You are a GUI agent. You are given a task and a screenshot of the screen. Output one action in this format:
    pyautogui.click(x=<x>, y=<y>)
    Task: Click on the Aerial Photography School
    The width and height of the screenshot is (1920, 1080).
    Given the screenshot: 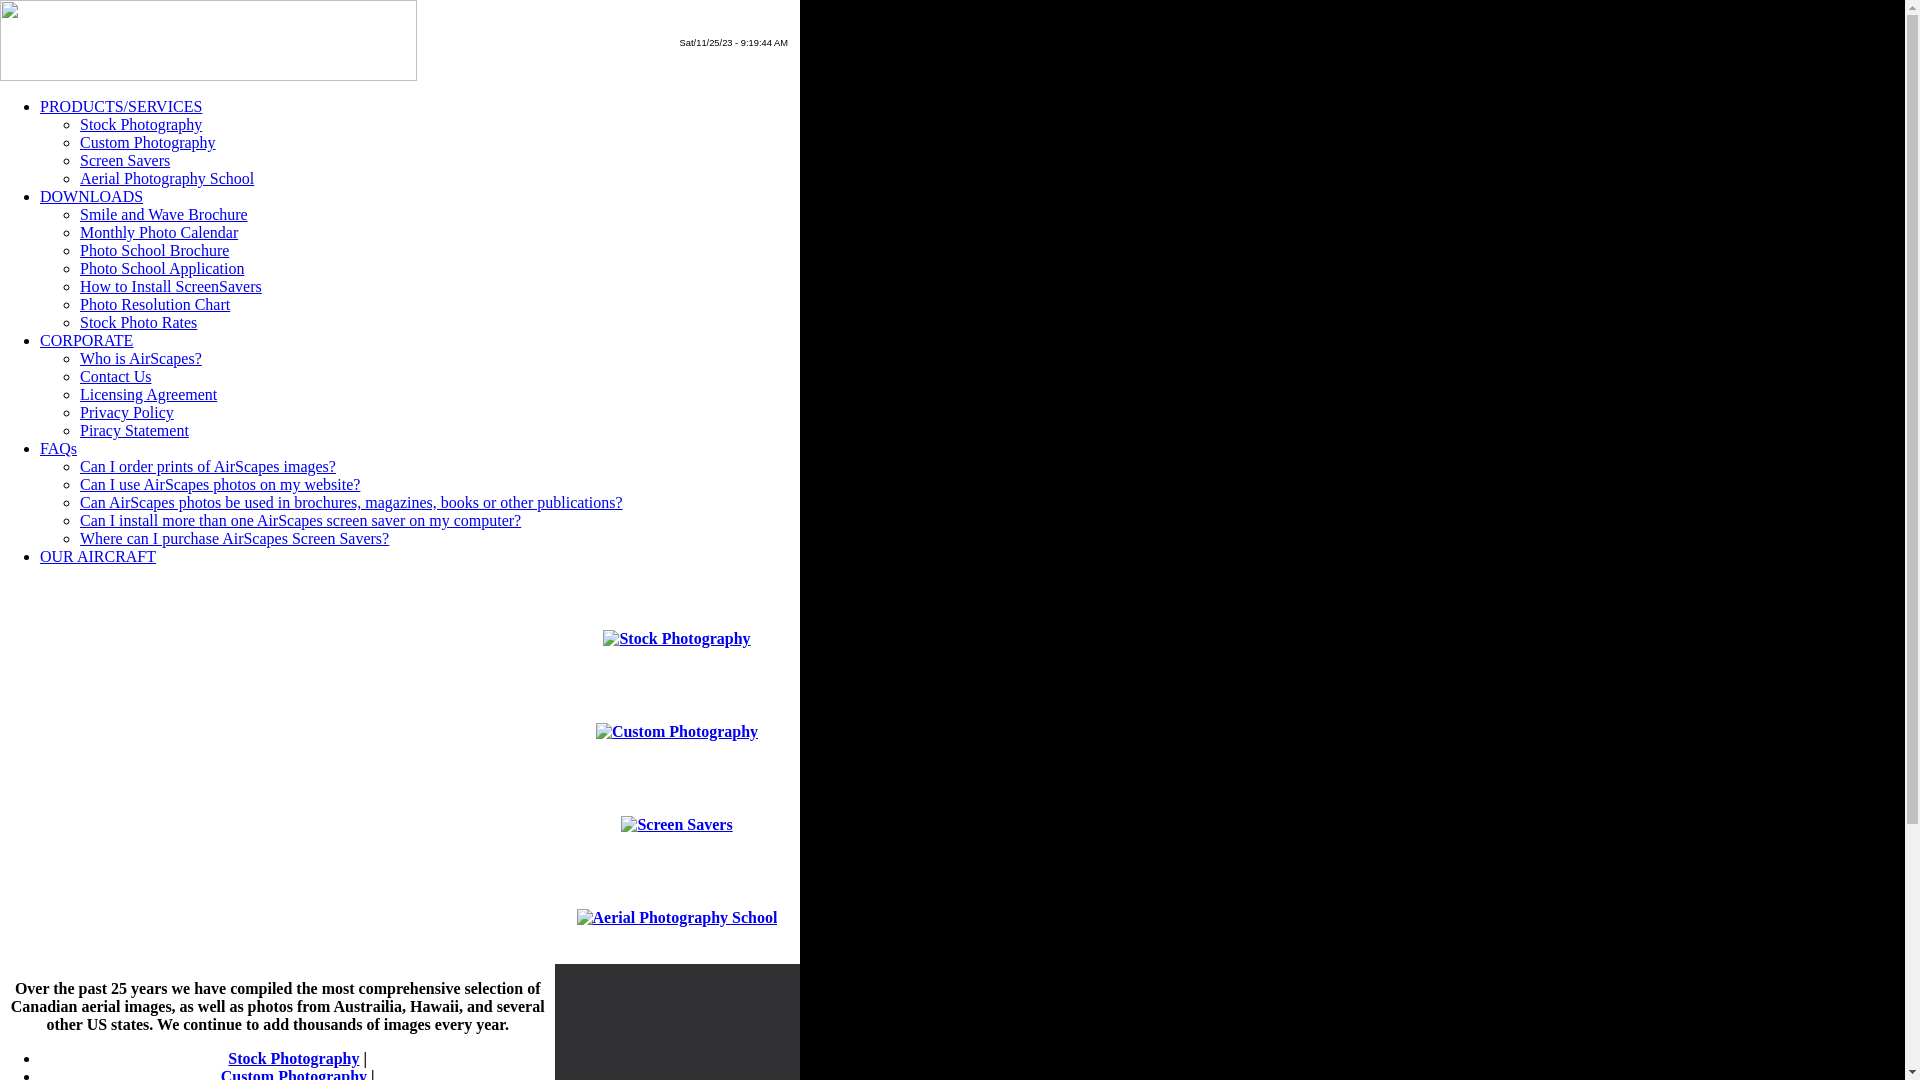 What is the action you would take?
    pyautogui.click(x=167, y=178)
    